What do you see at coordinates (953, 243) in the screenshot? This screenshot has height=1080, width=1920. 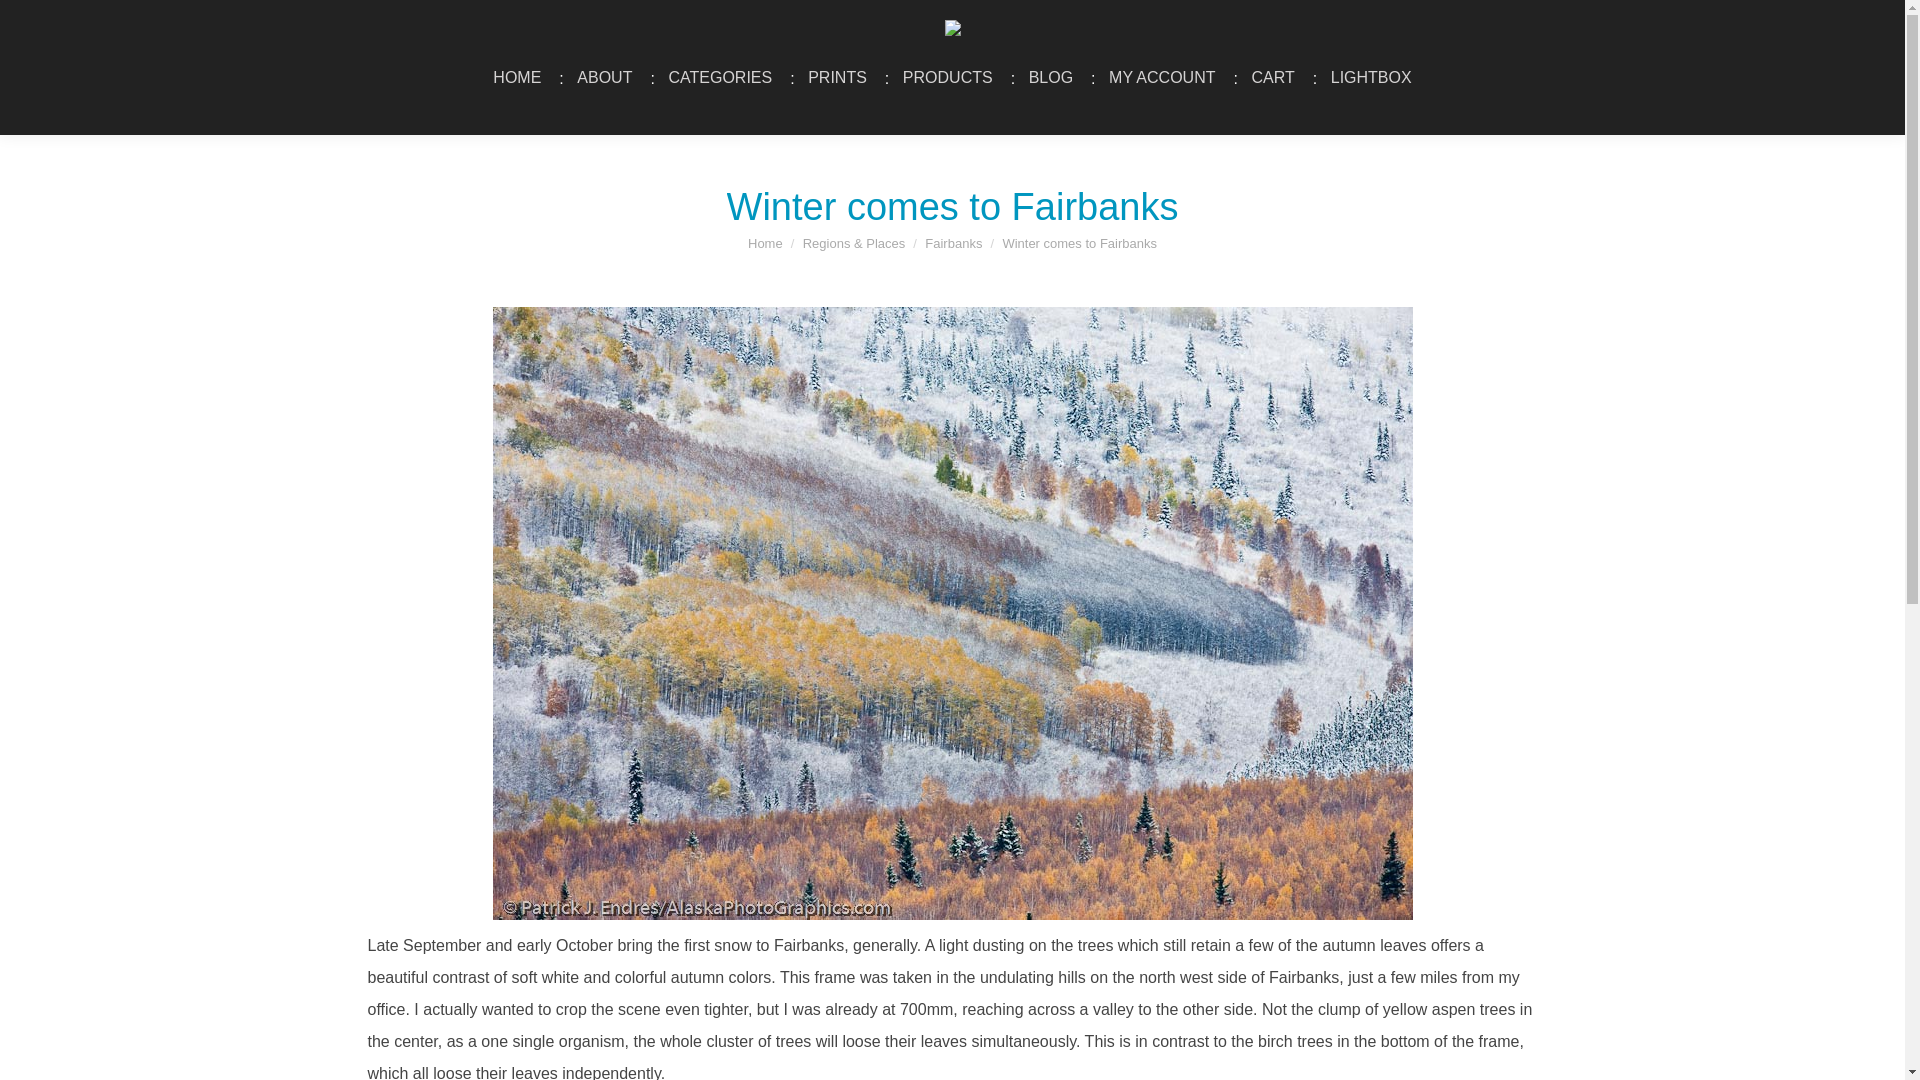 I see `Fairbanks` at bounding box center [953, 243].